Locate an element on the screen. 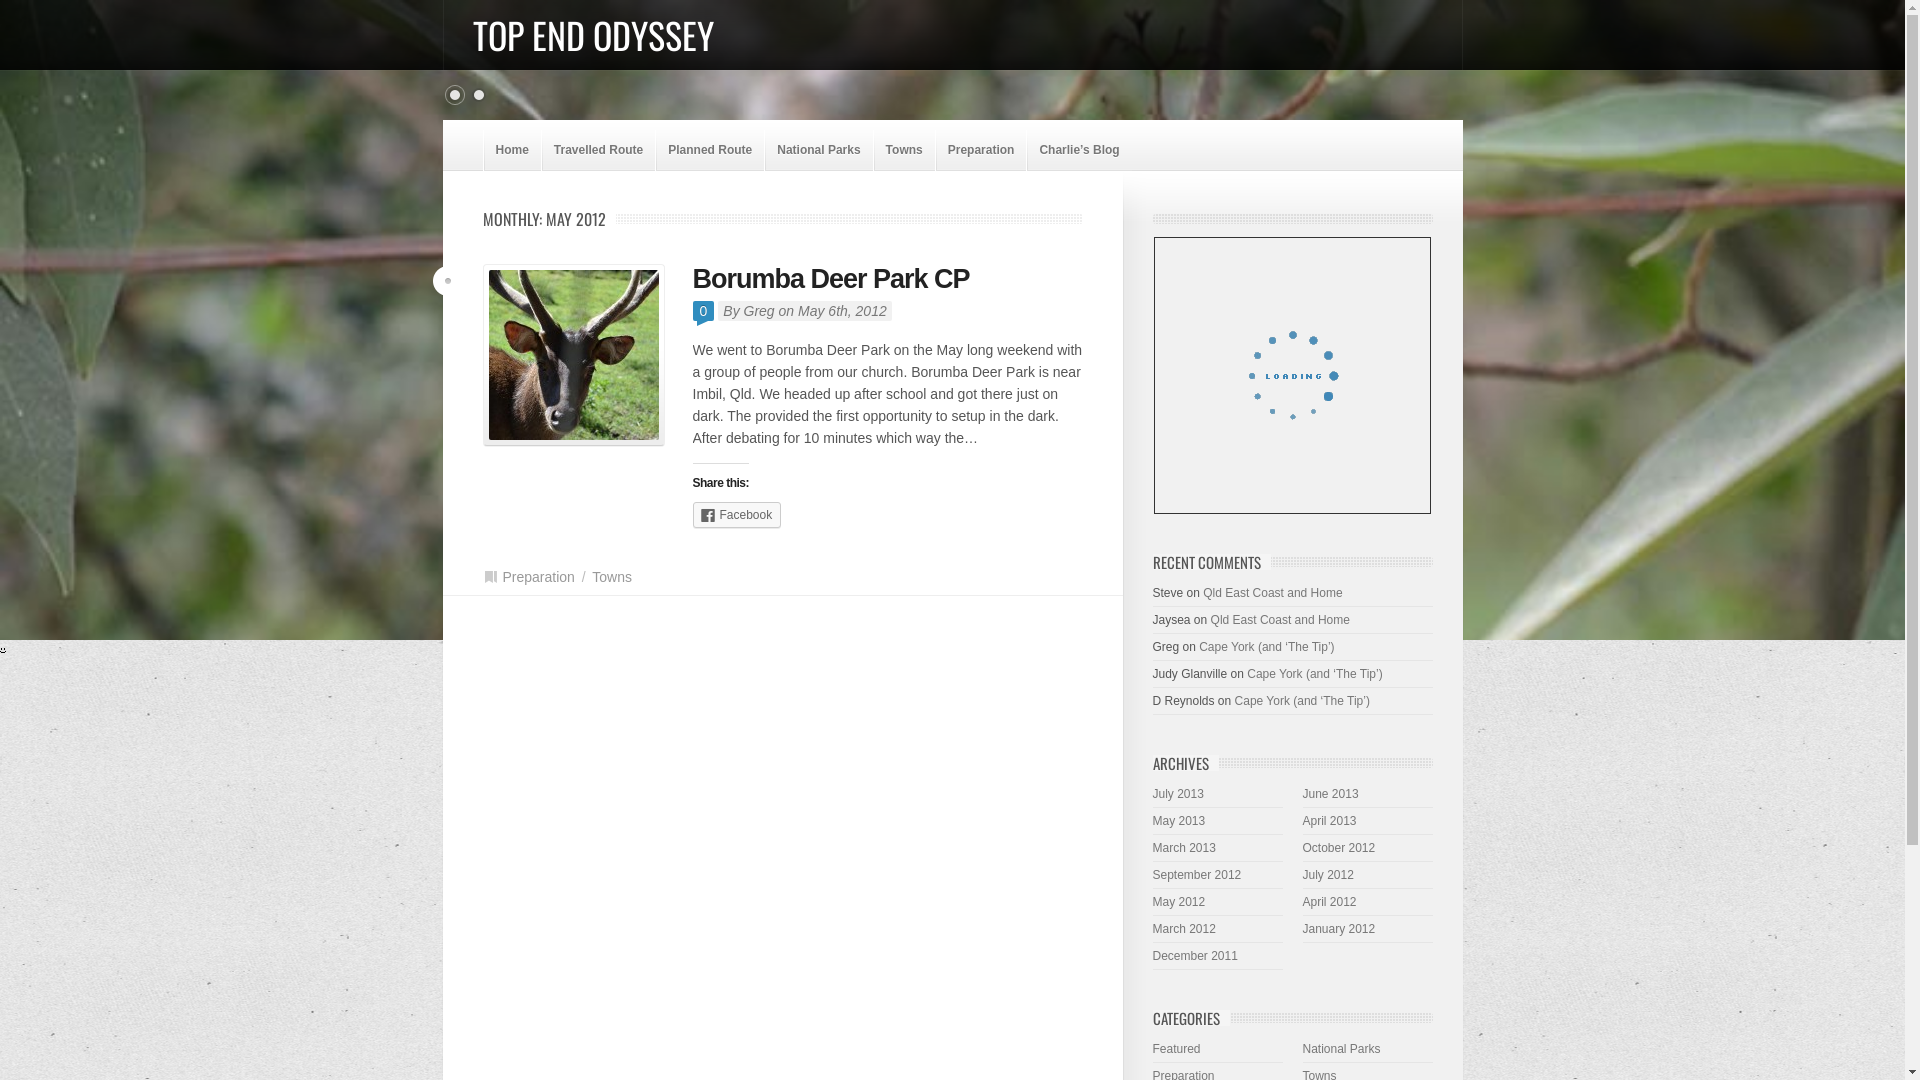 The width and height of the screenshot is (1920, 1080). May 2012 is located at coordinates (1178, 902).